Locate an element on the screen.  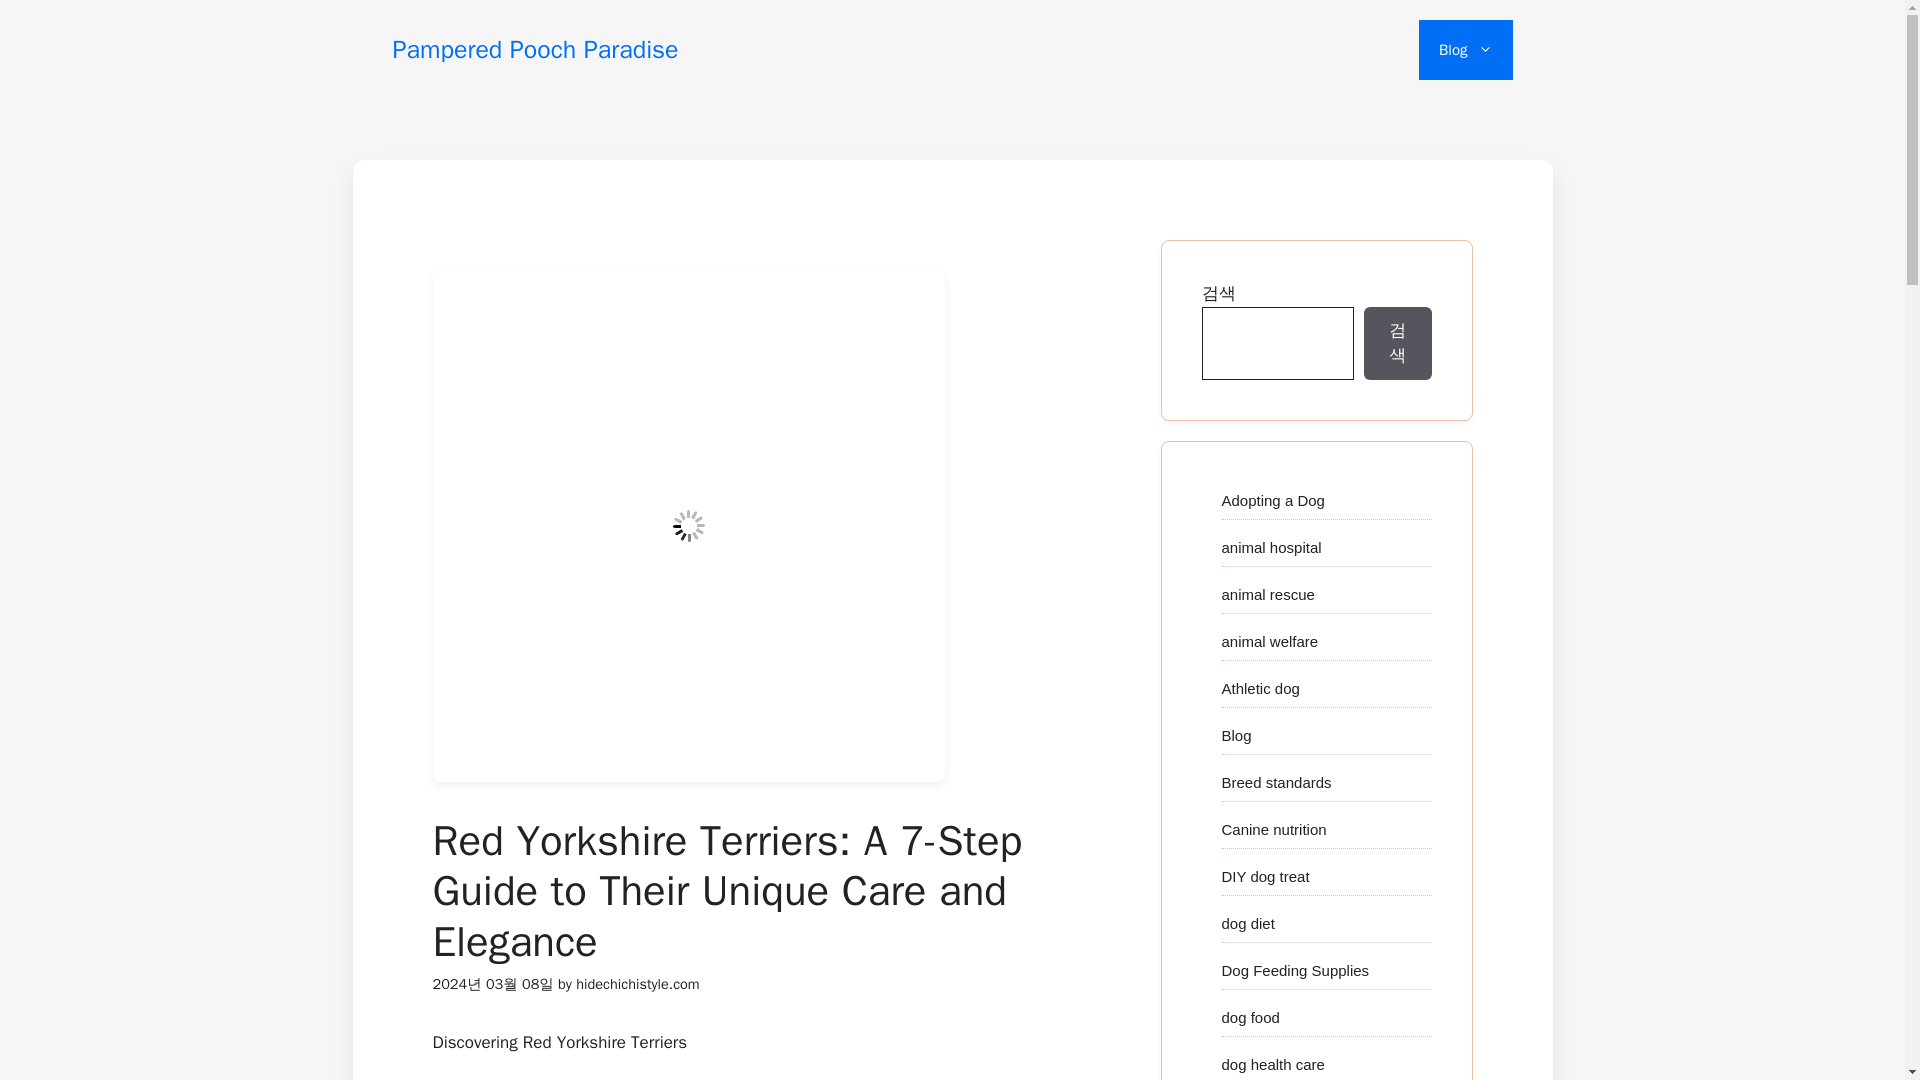
Dog Feeding Supplies is located at coordinates (1296, 970).